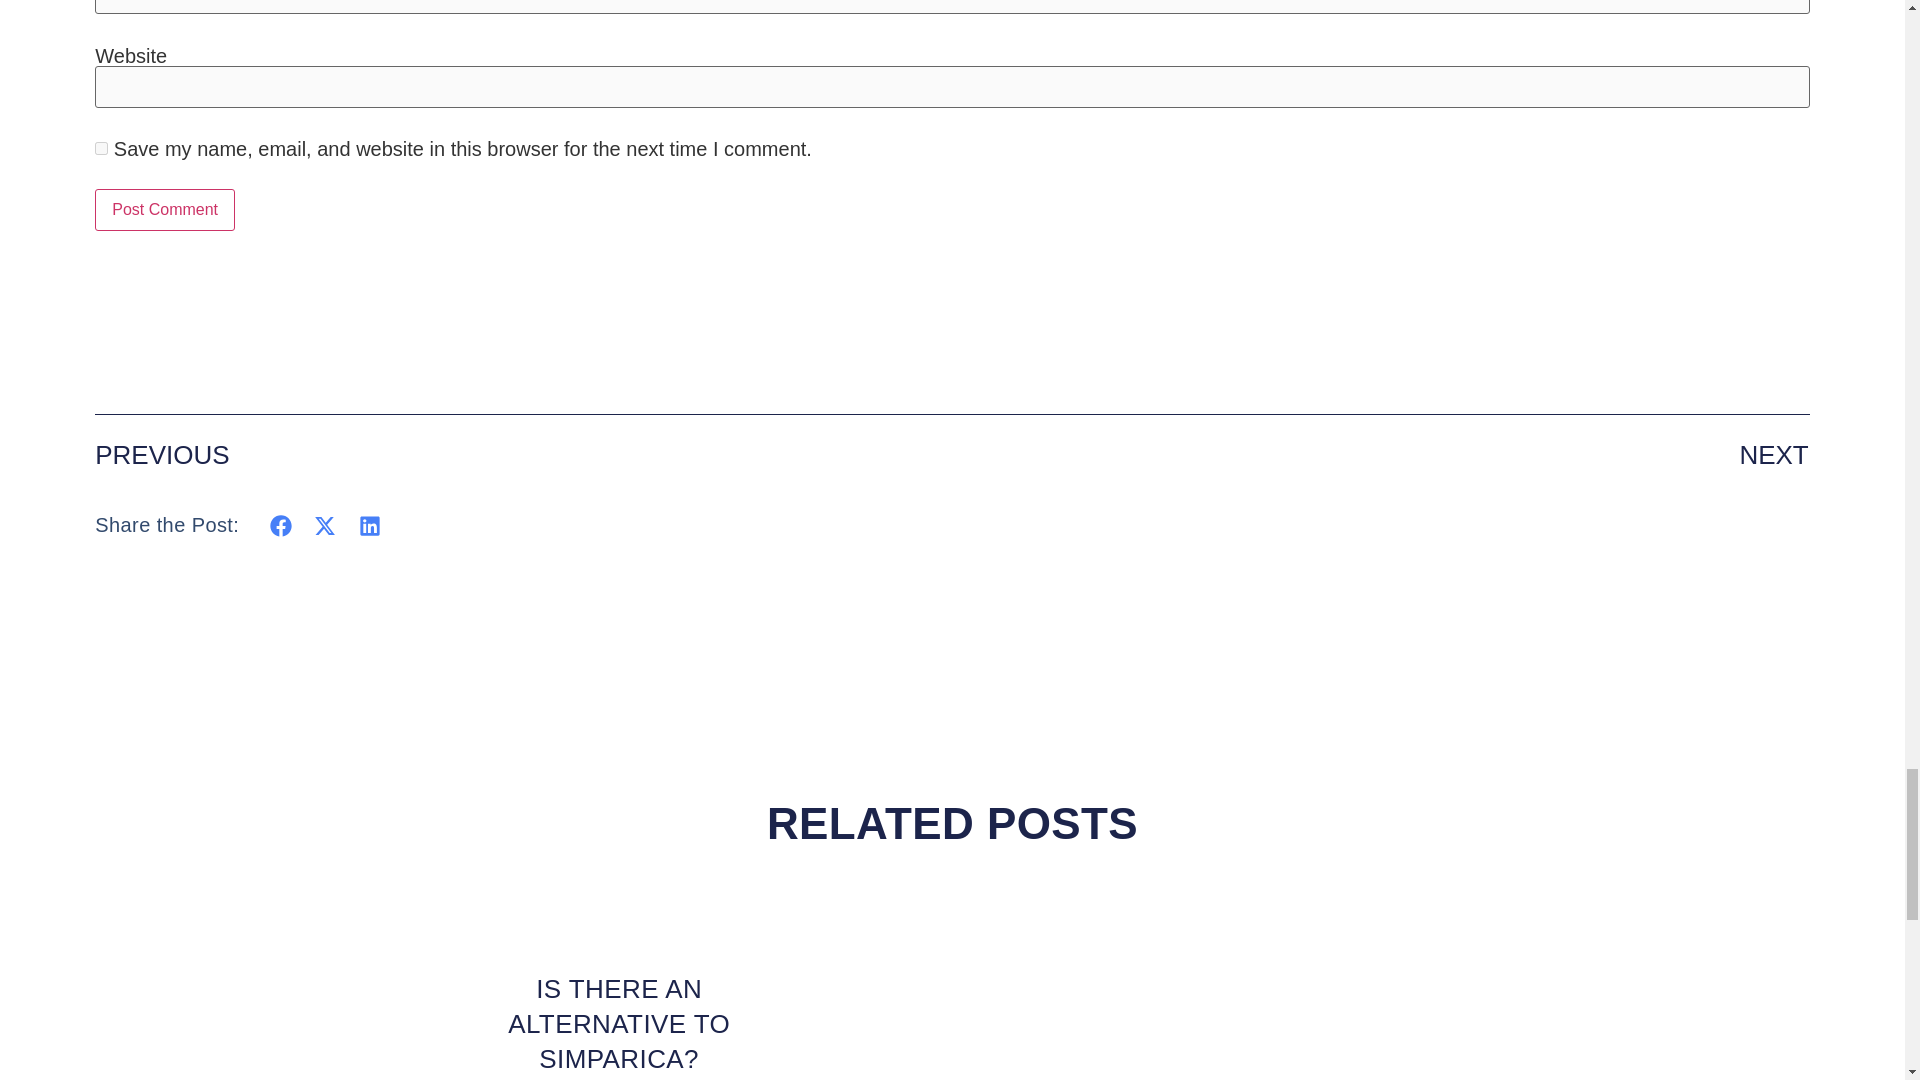  Describe the element at coordinates (523, 454) in the screenshot. I see `PREVIOUS` at that location.